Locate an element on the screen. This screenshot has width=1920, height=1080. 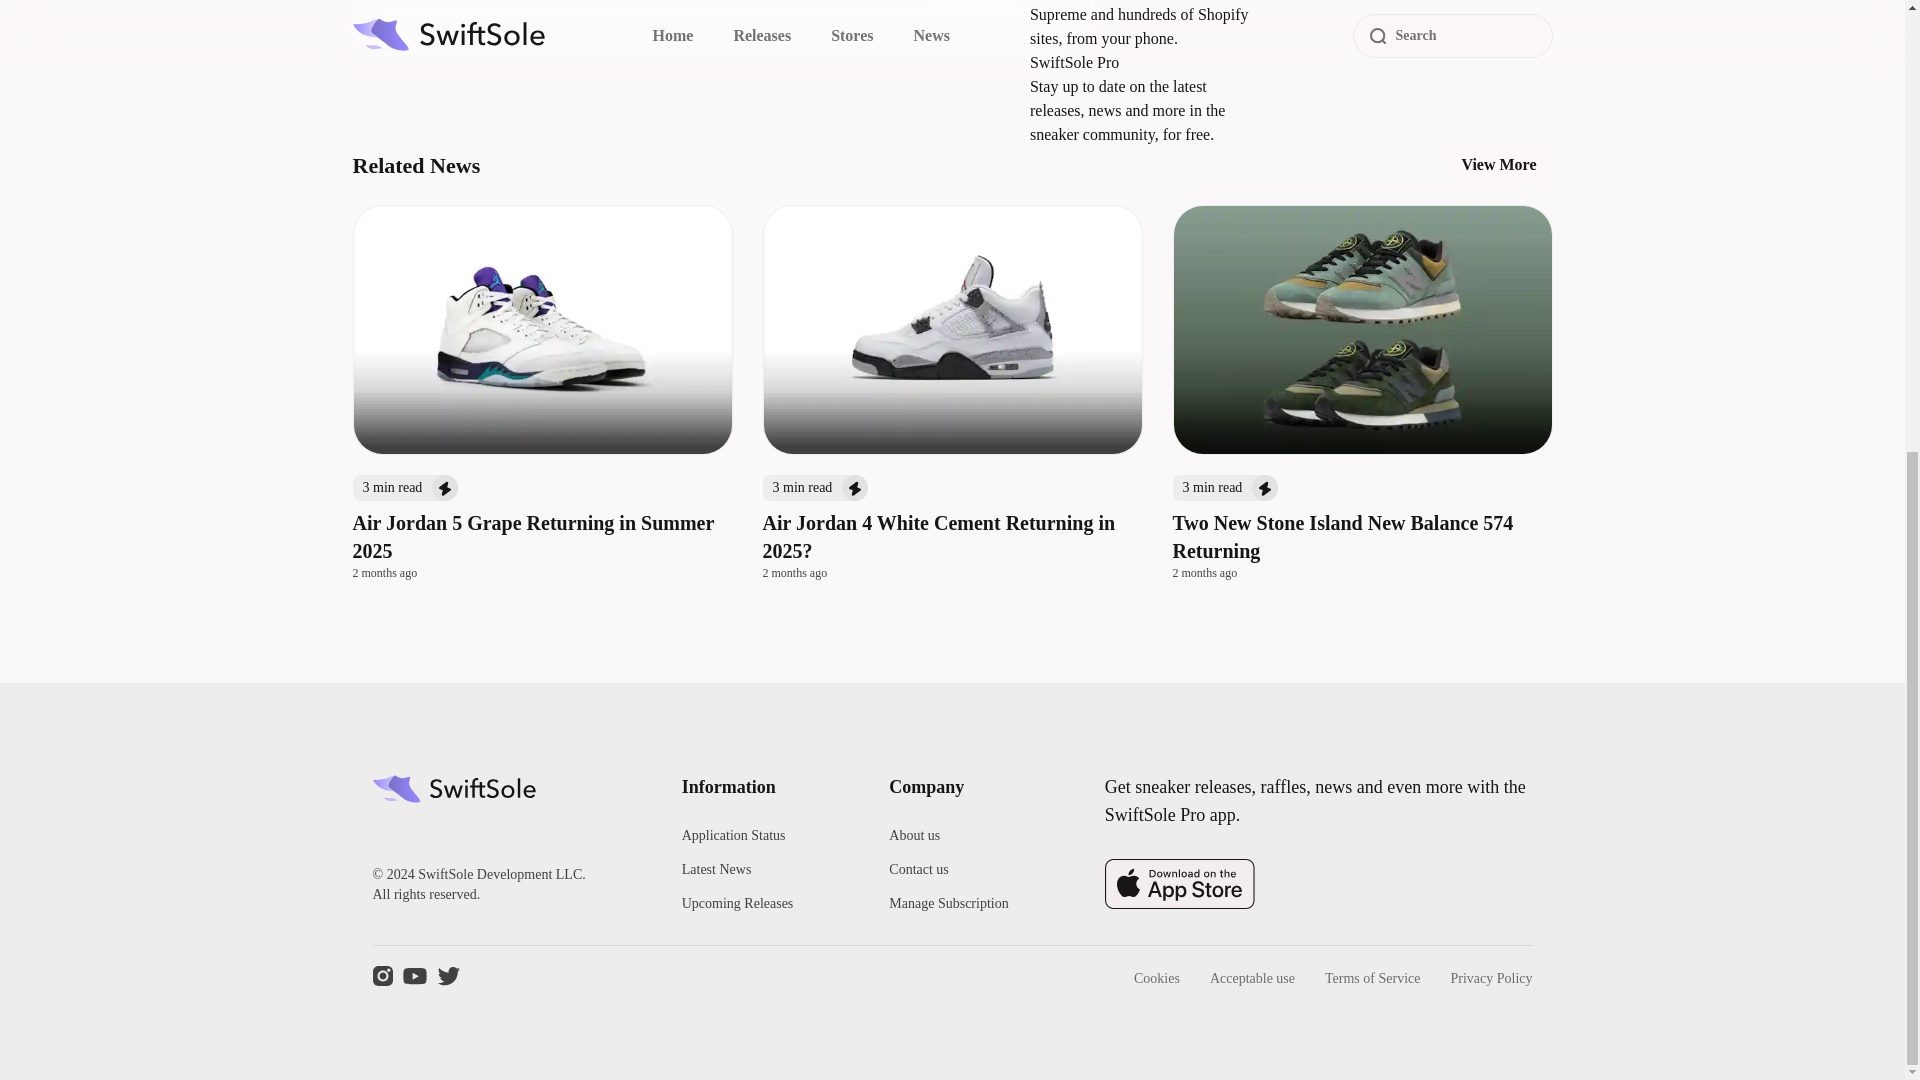
About us is located at coordinates (914, 836).